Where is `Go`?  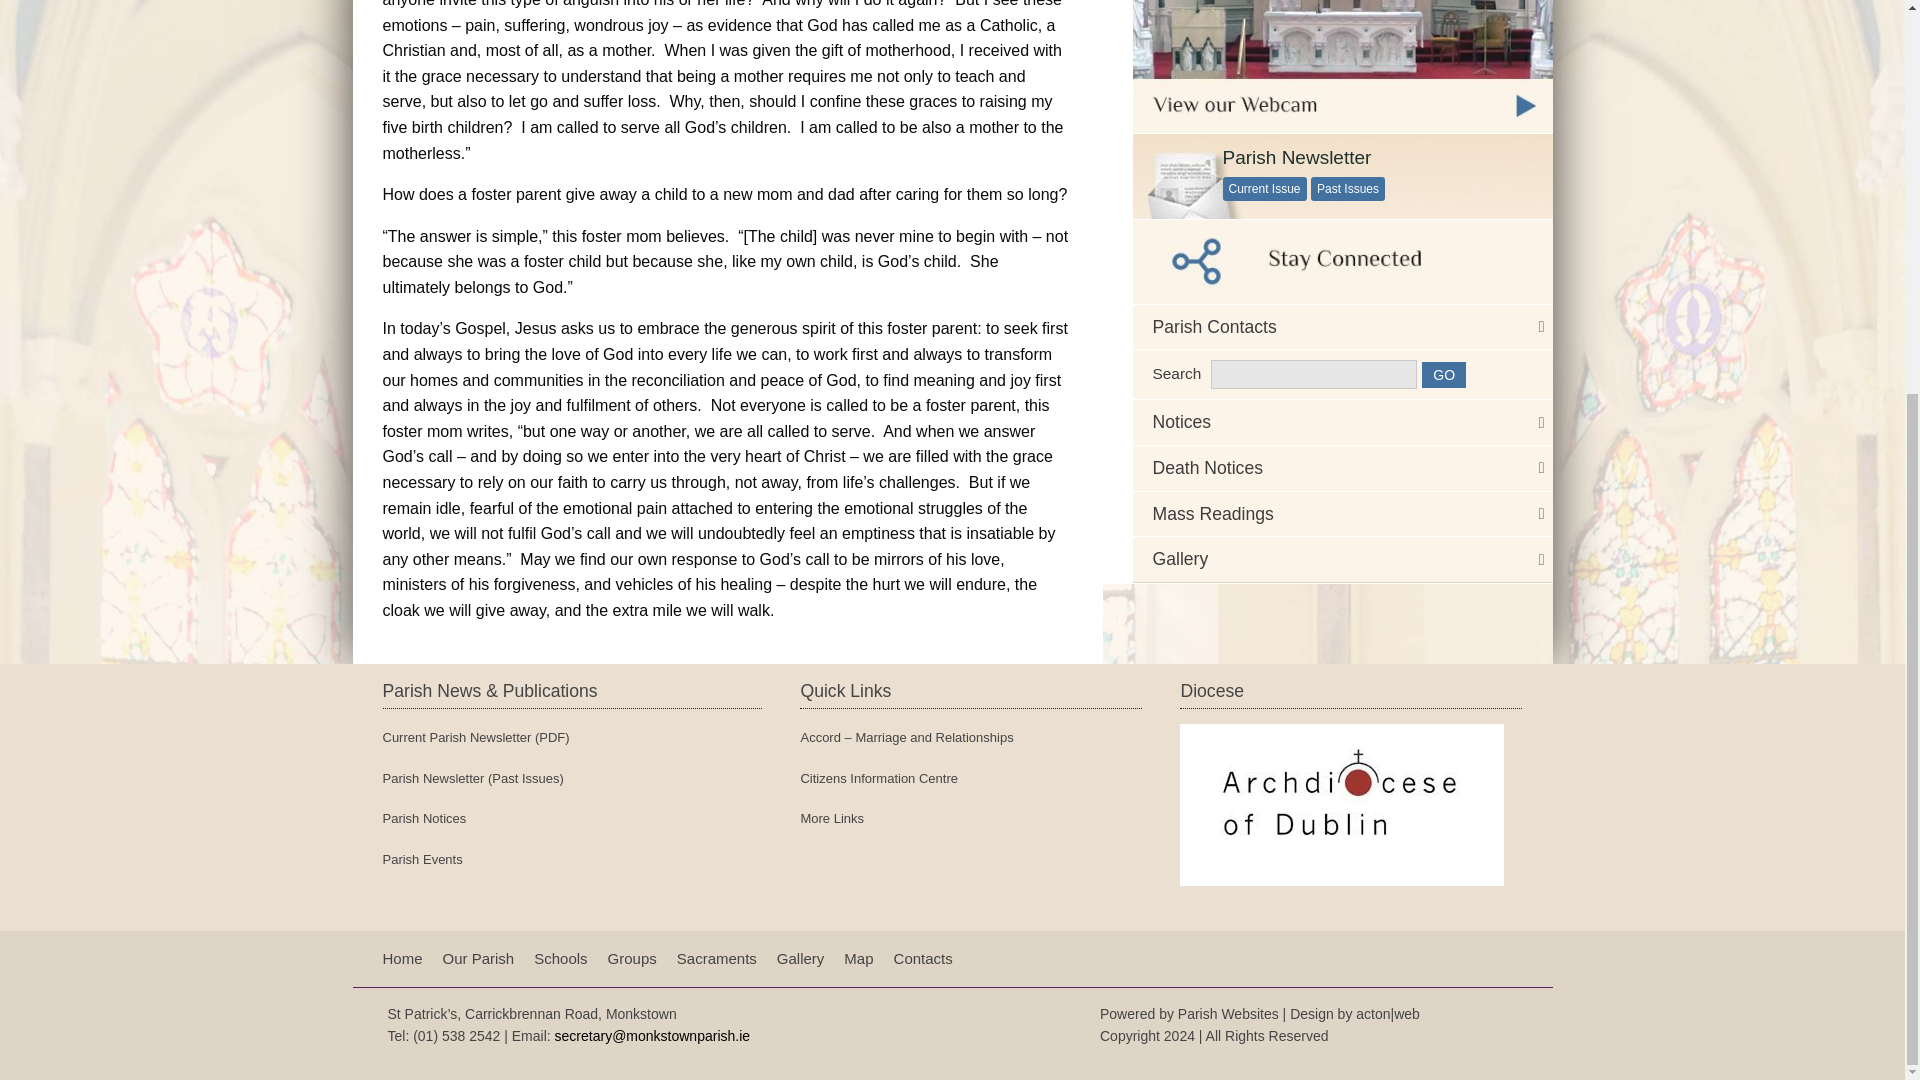
Go is located at coordinates (1444, 374).